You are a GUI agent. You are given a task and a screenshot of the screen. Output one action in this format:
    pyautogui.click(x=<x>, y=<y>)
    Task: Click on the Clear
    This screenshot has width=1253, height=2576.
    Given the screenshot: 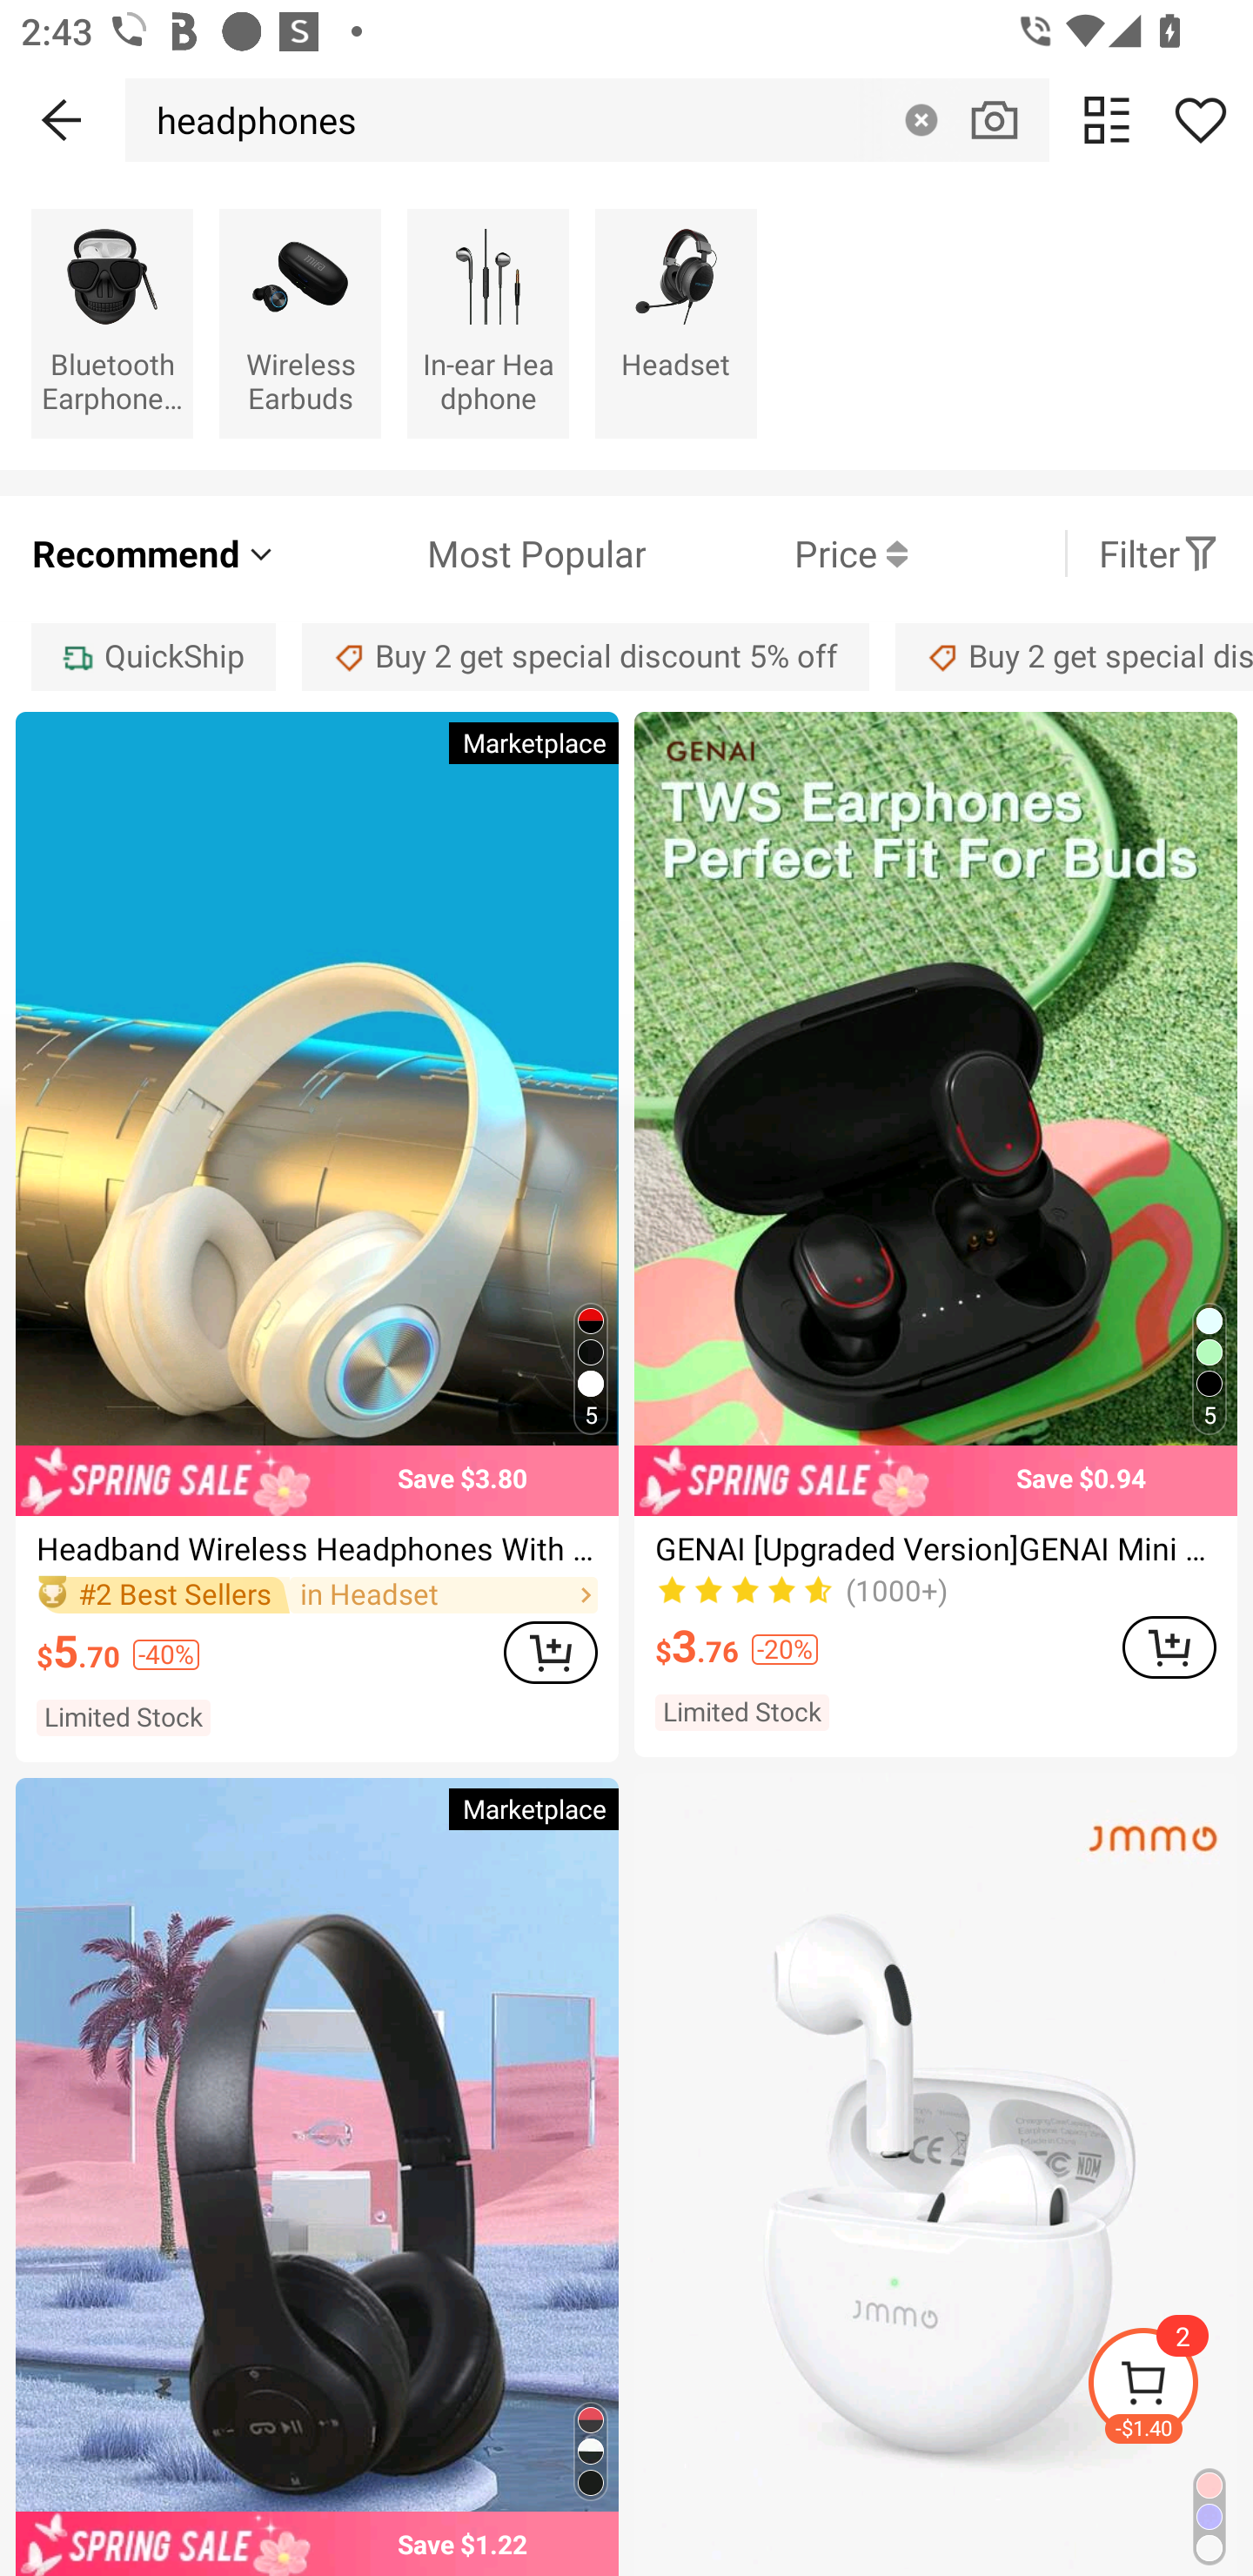 What is the action you would take?
    pyautogui.click(x=921, y=119)
    